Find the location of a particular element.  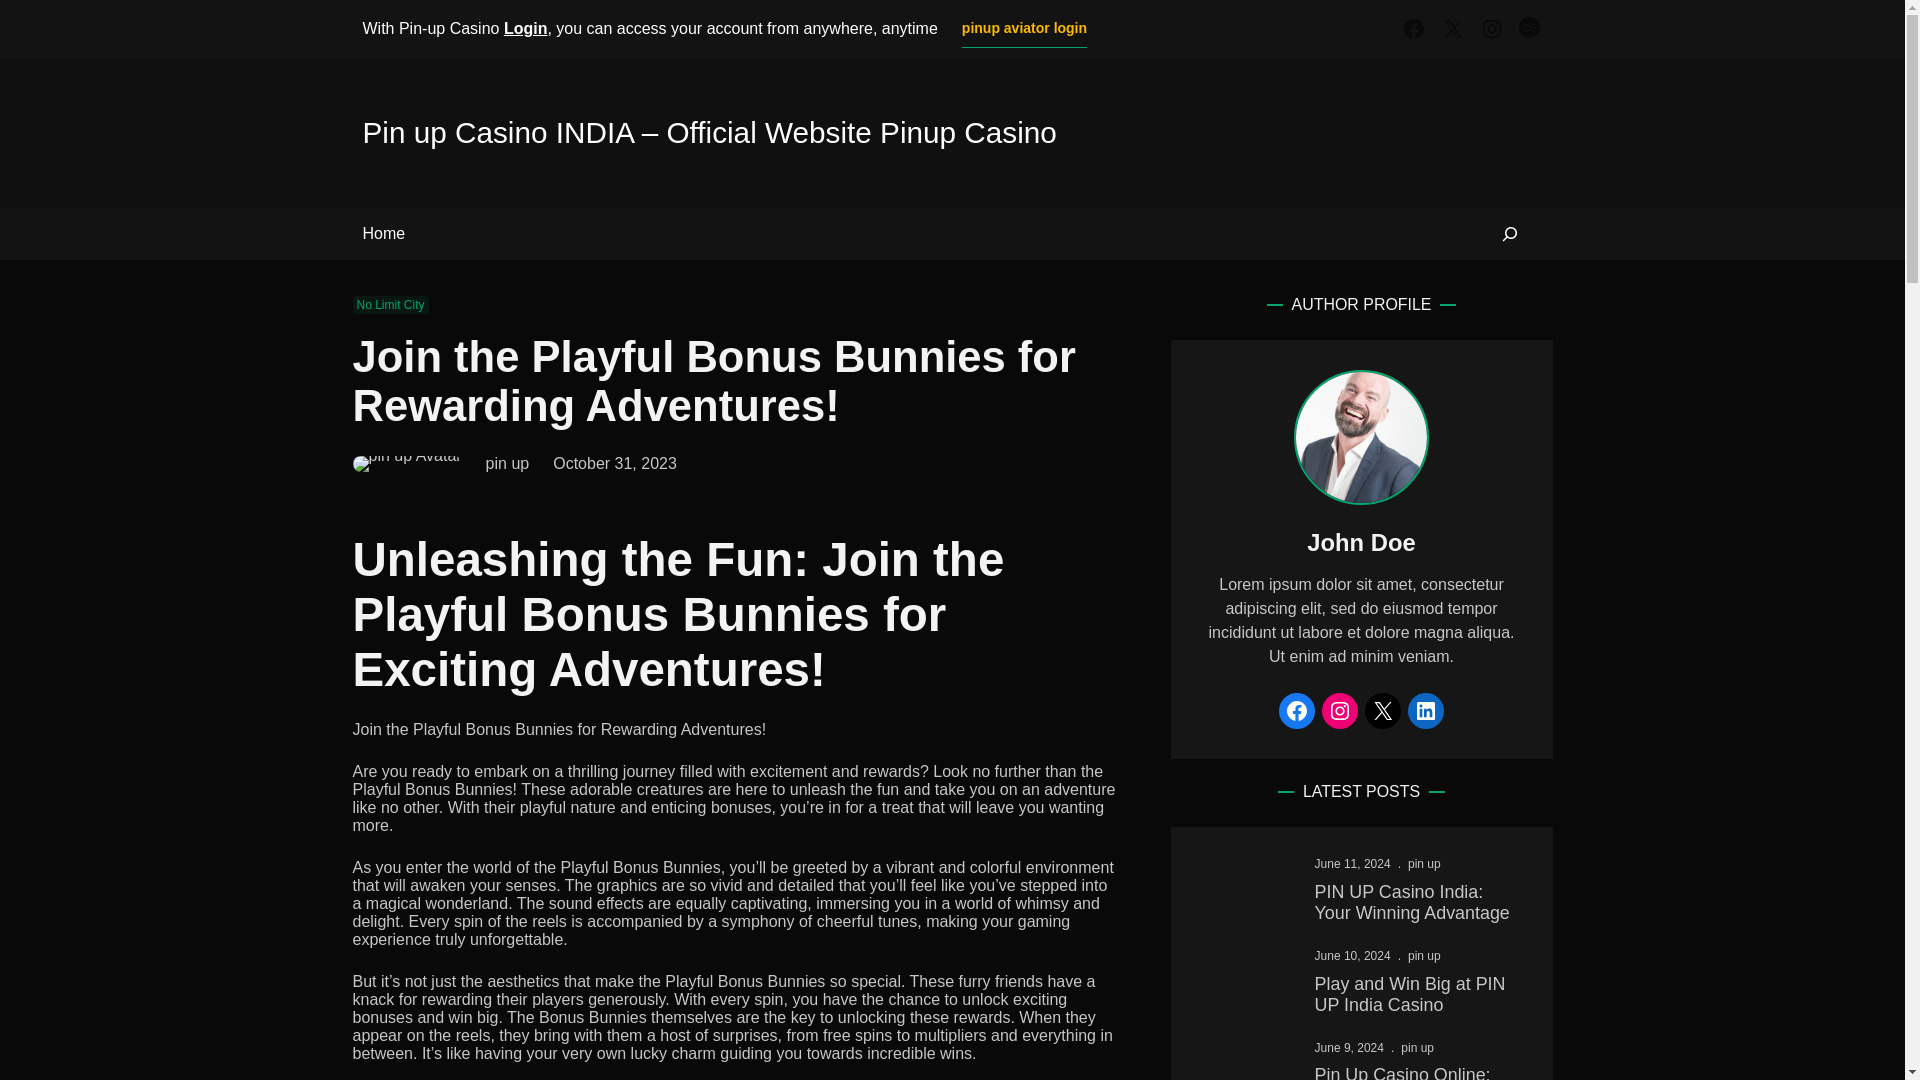

LinkedIn is located at coordinates (1425, 711).